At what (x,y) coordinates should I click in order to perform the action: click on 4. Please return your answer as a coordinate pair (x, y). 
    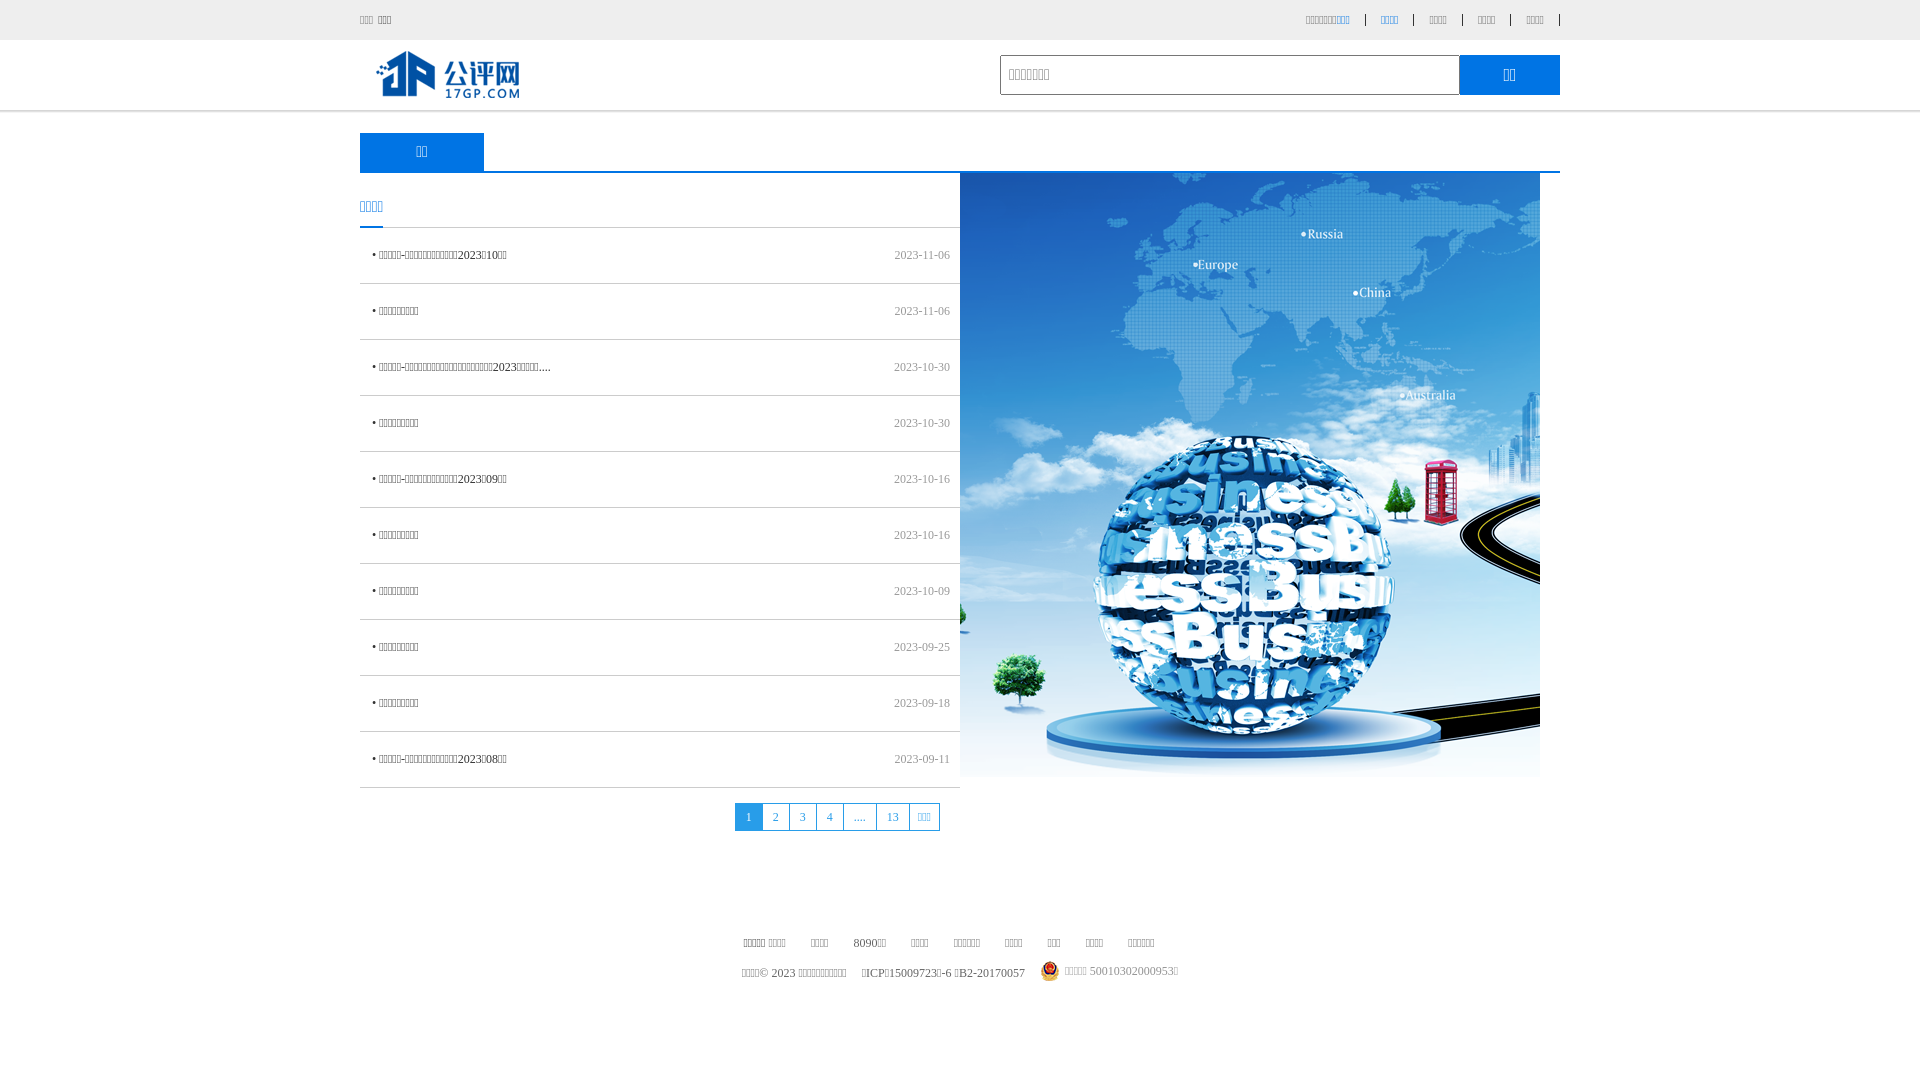
    Looking at the image, I should click on (830, 817).